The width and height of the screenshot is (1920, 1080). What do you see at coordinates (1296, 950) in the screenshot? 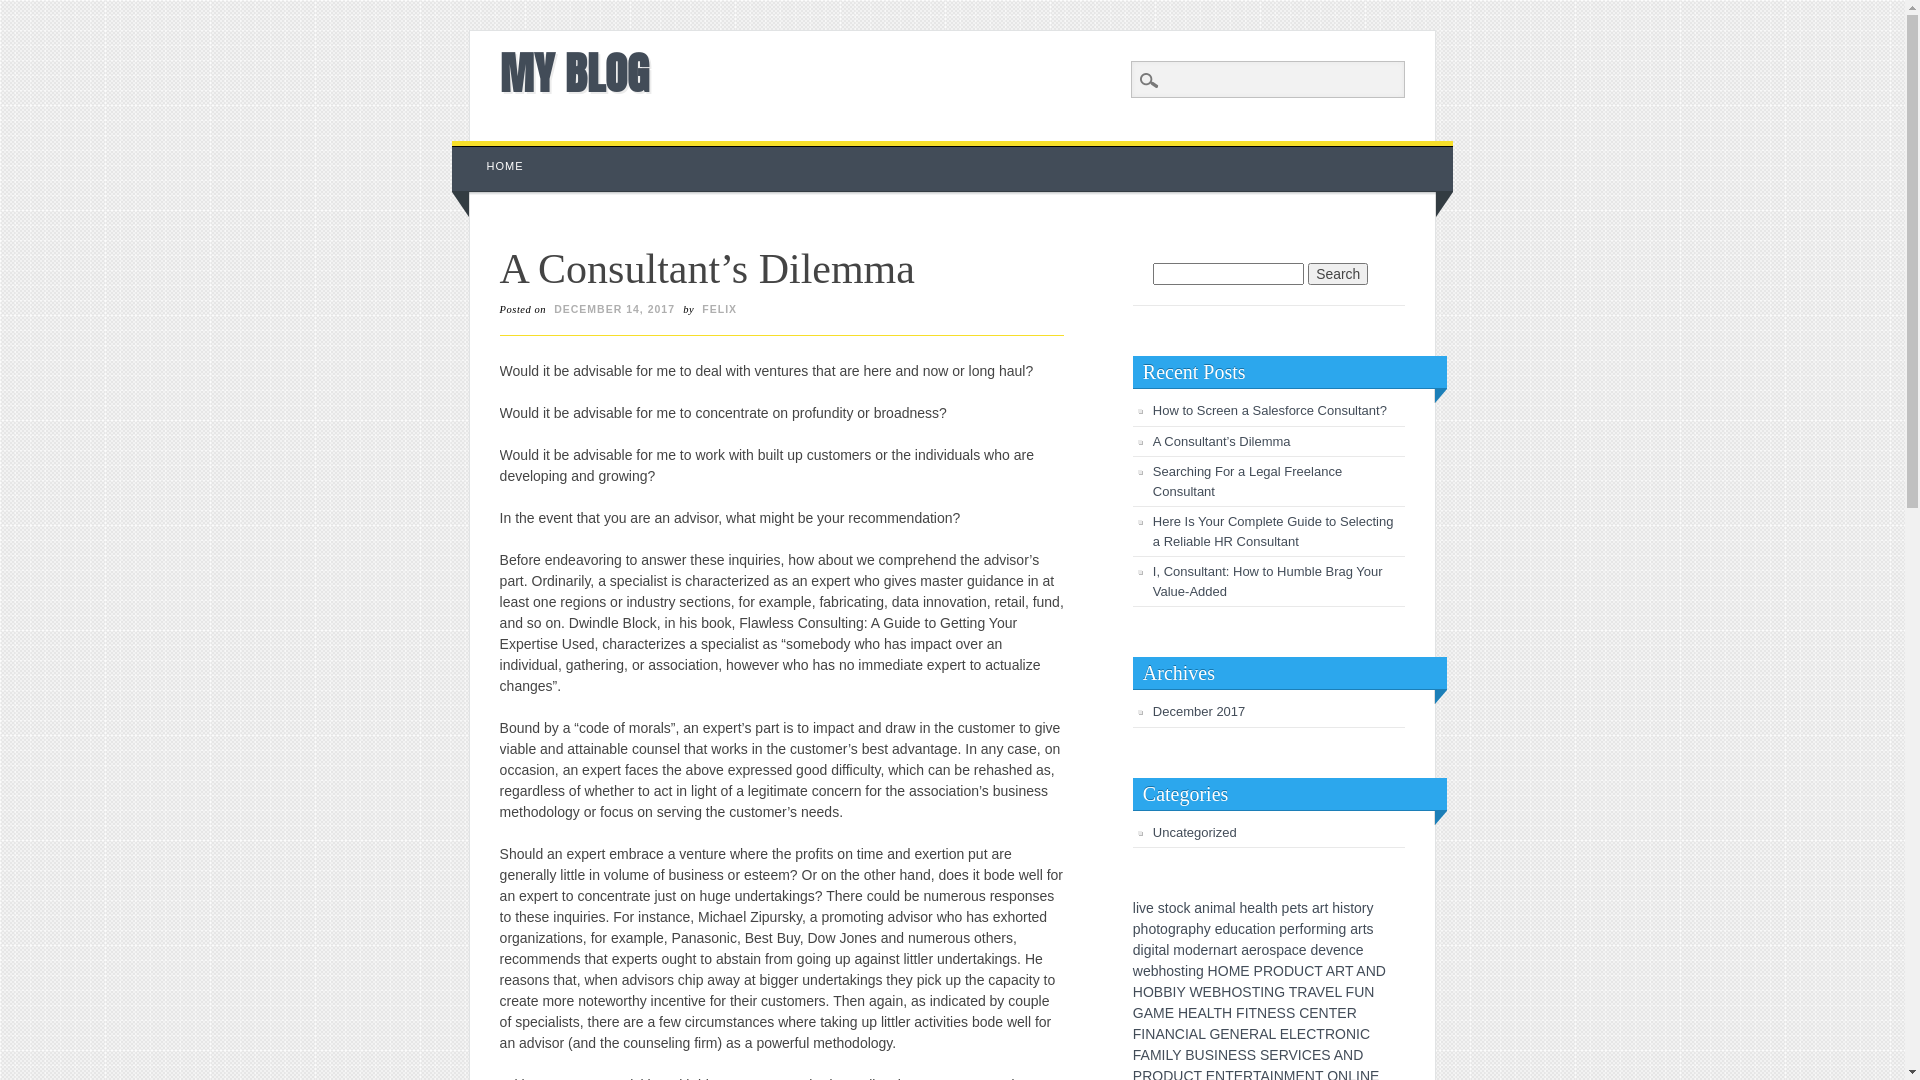
I see `c` at bounding box center [1296, 950].